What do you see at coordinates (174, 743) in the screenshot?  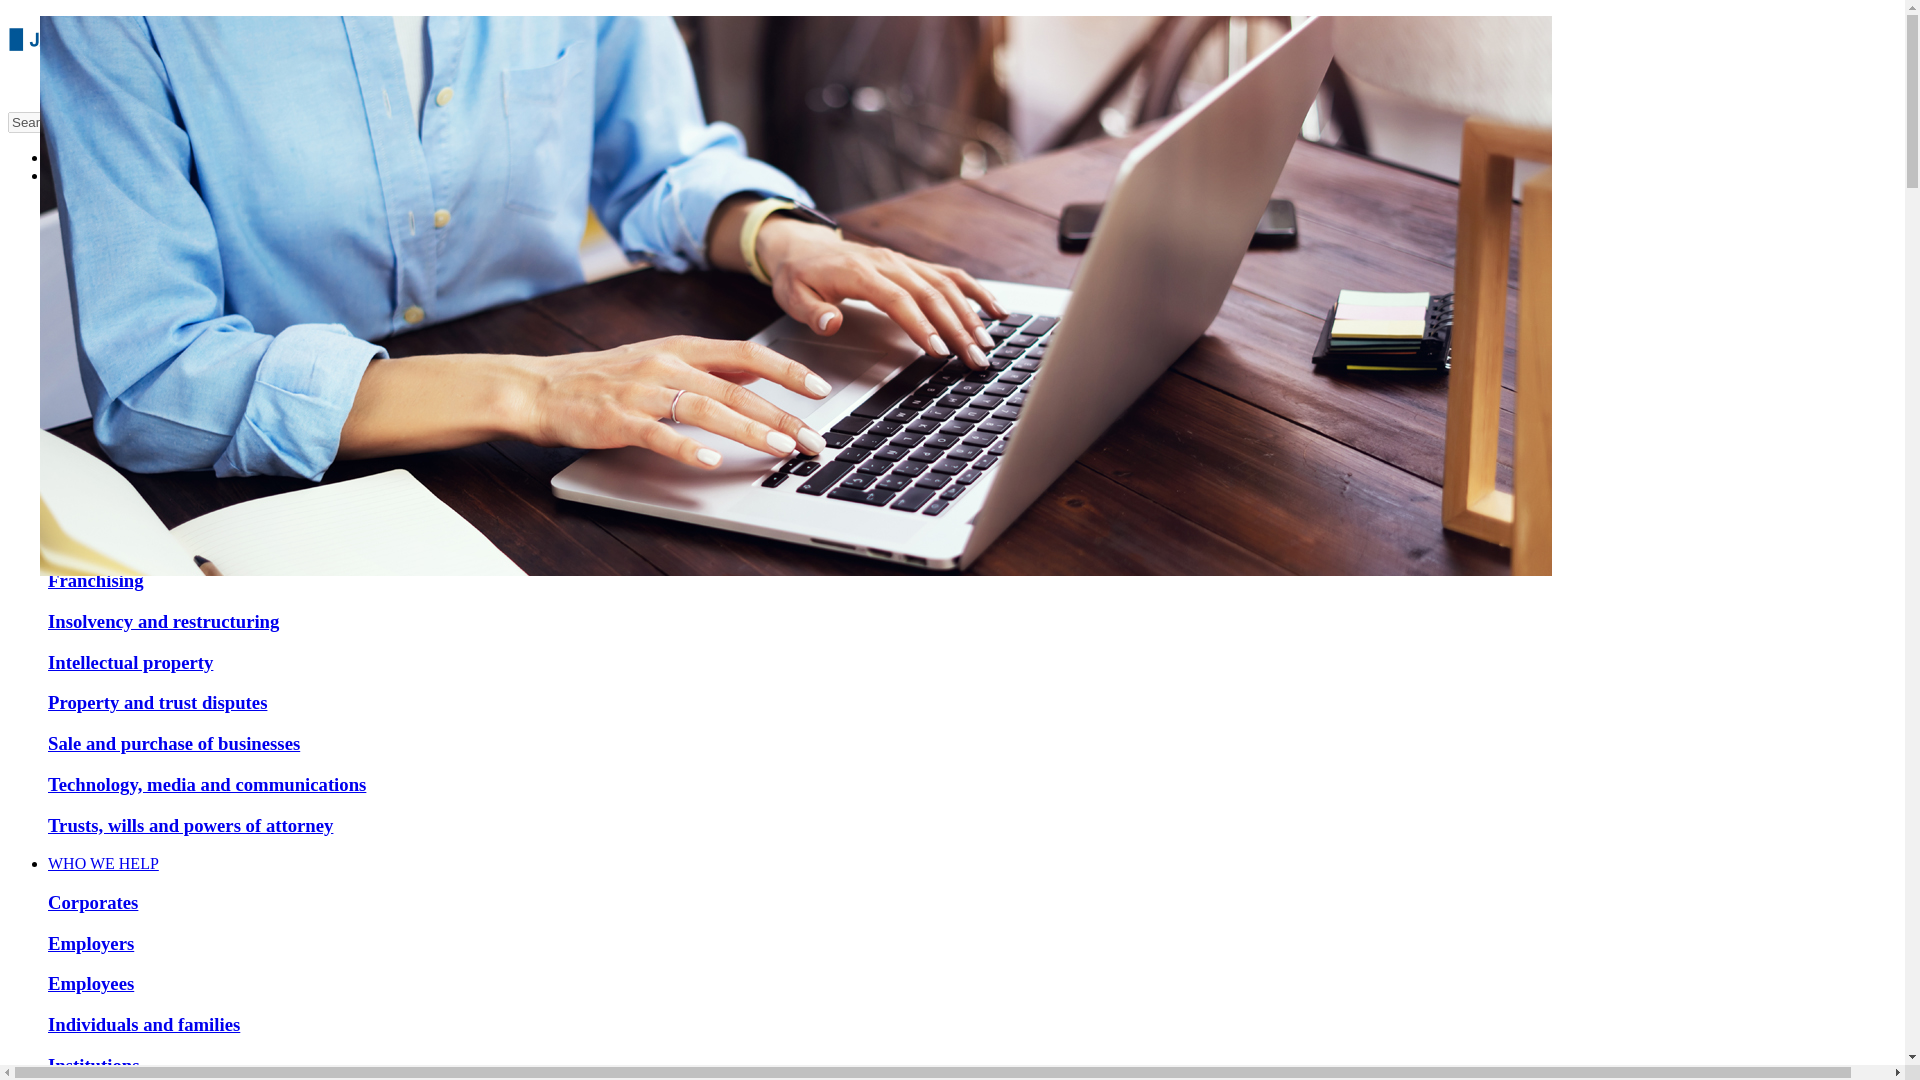 I see `Sale and purchase of businesses` at bounding box center [174, 743].